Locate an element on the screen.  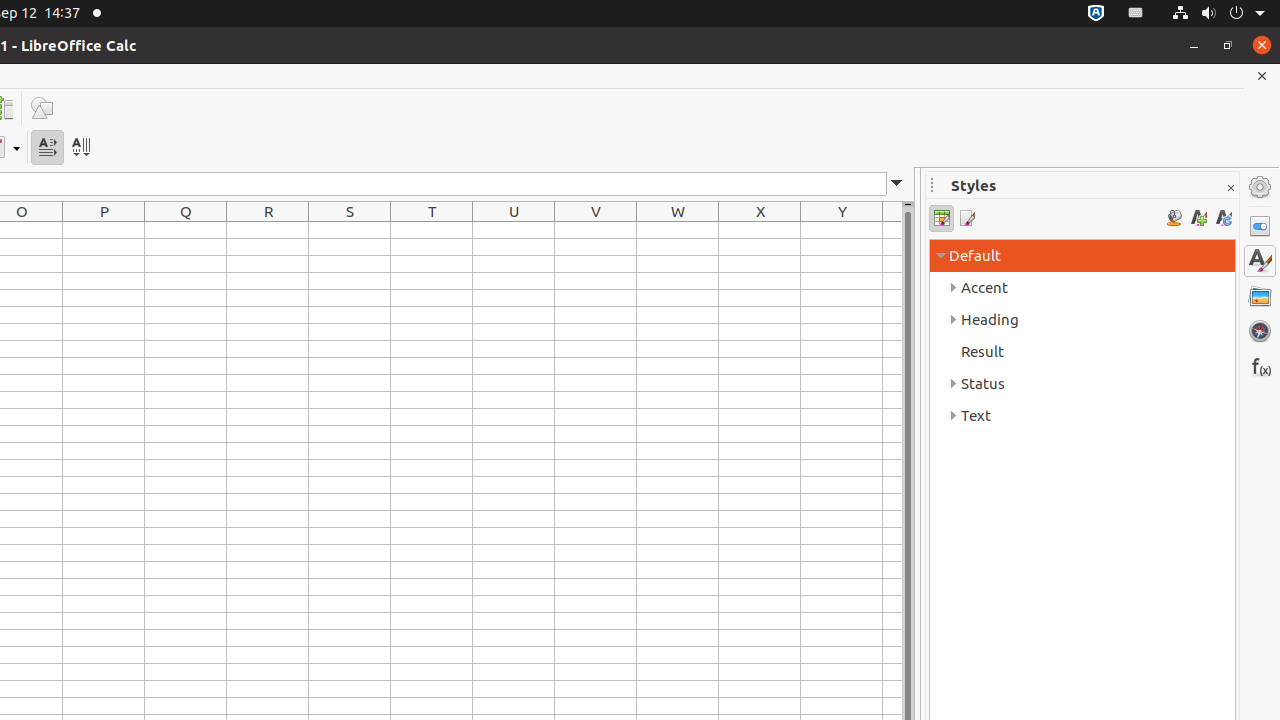
Styles is located at coordinates (1260, 261).